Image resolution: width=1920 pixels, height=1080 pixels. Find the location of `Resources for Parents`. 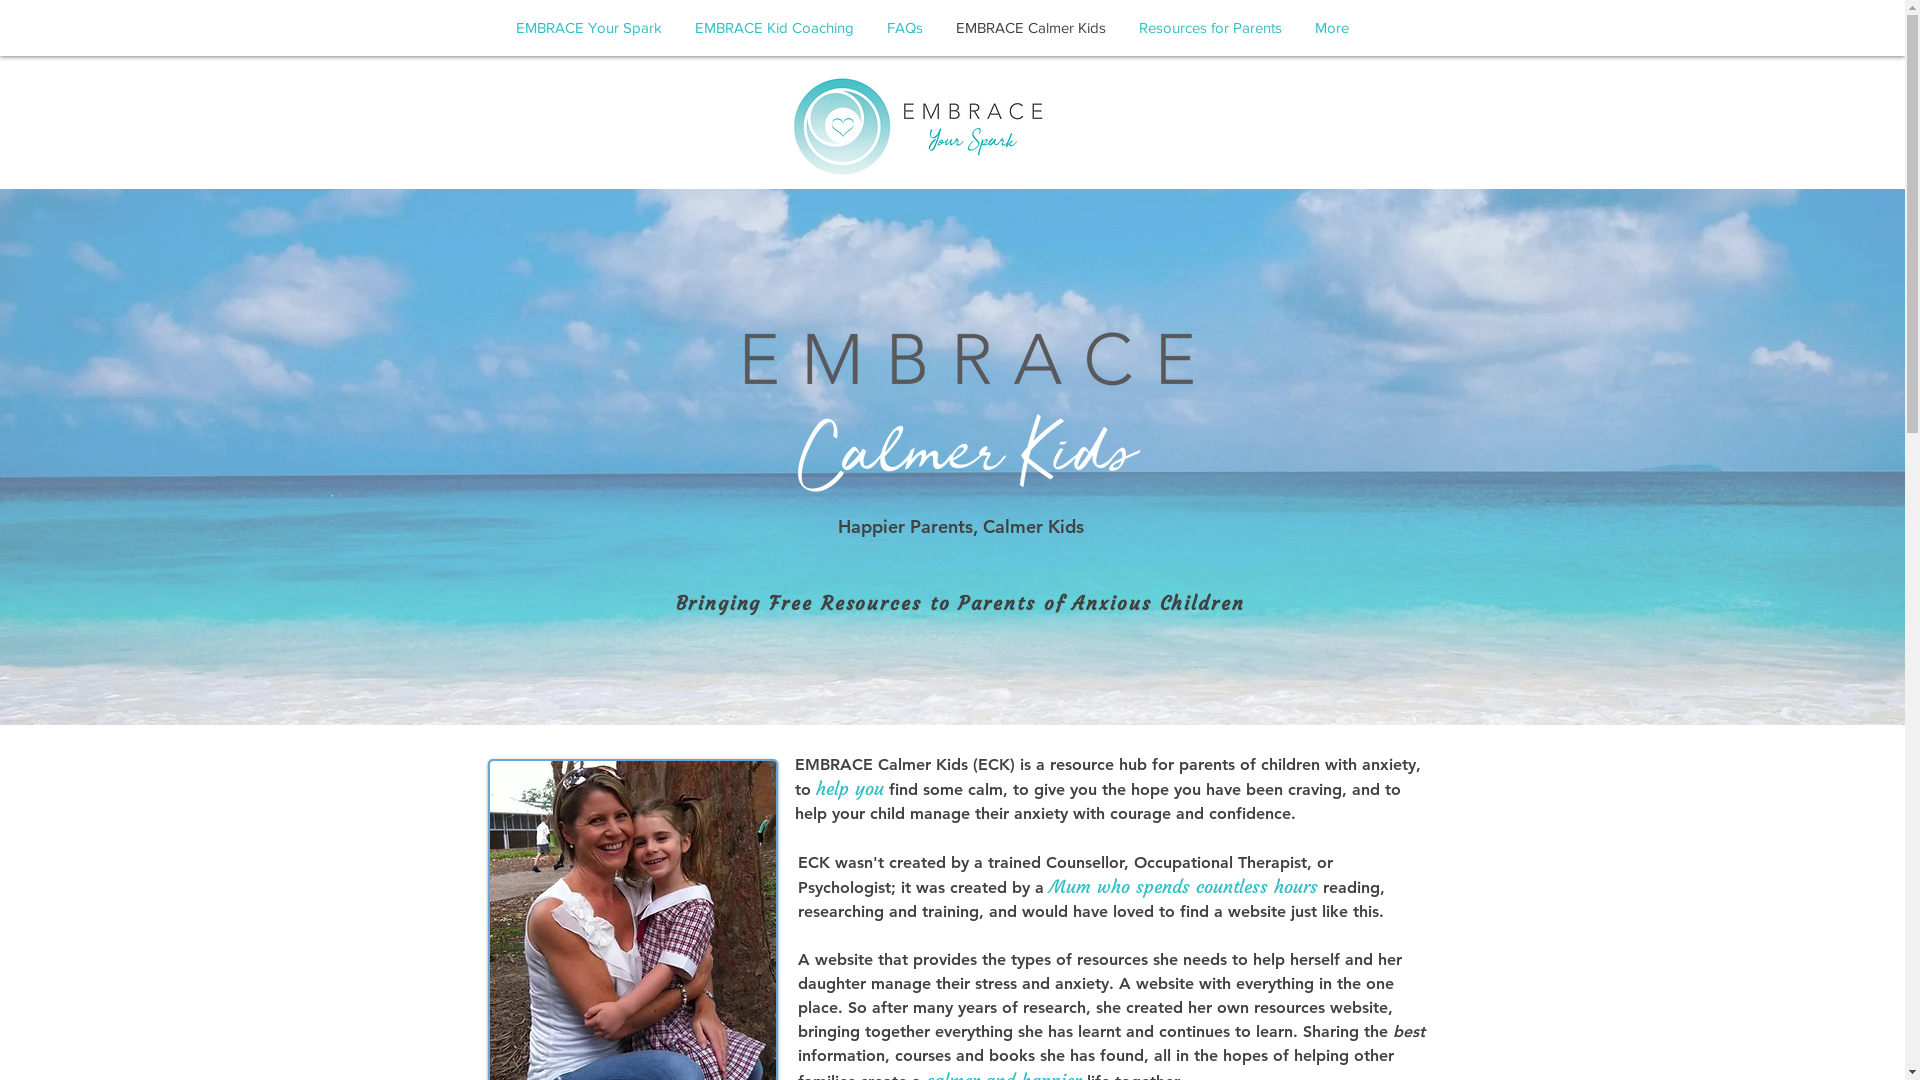

Resources for Parents is located at coordinates (1210, 28).